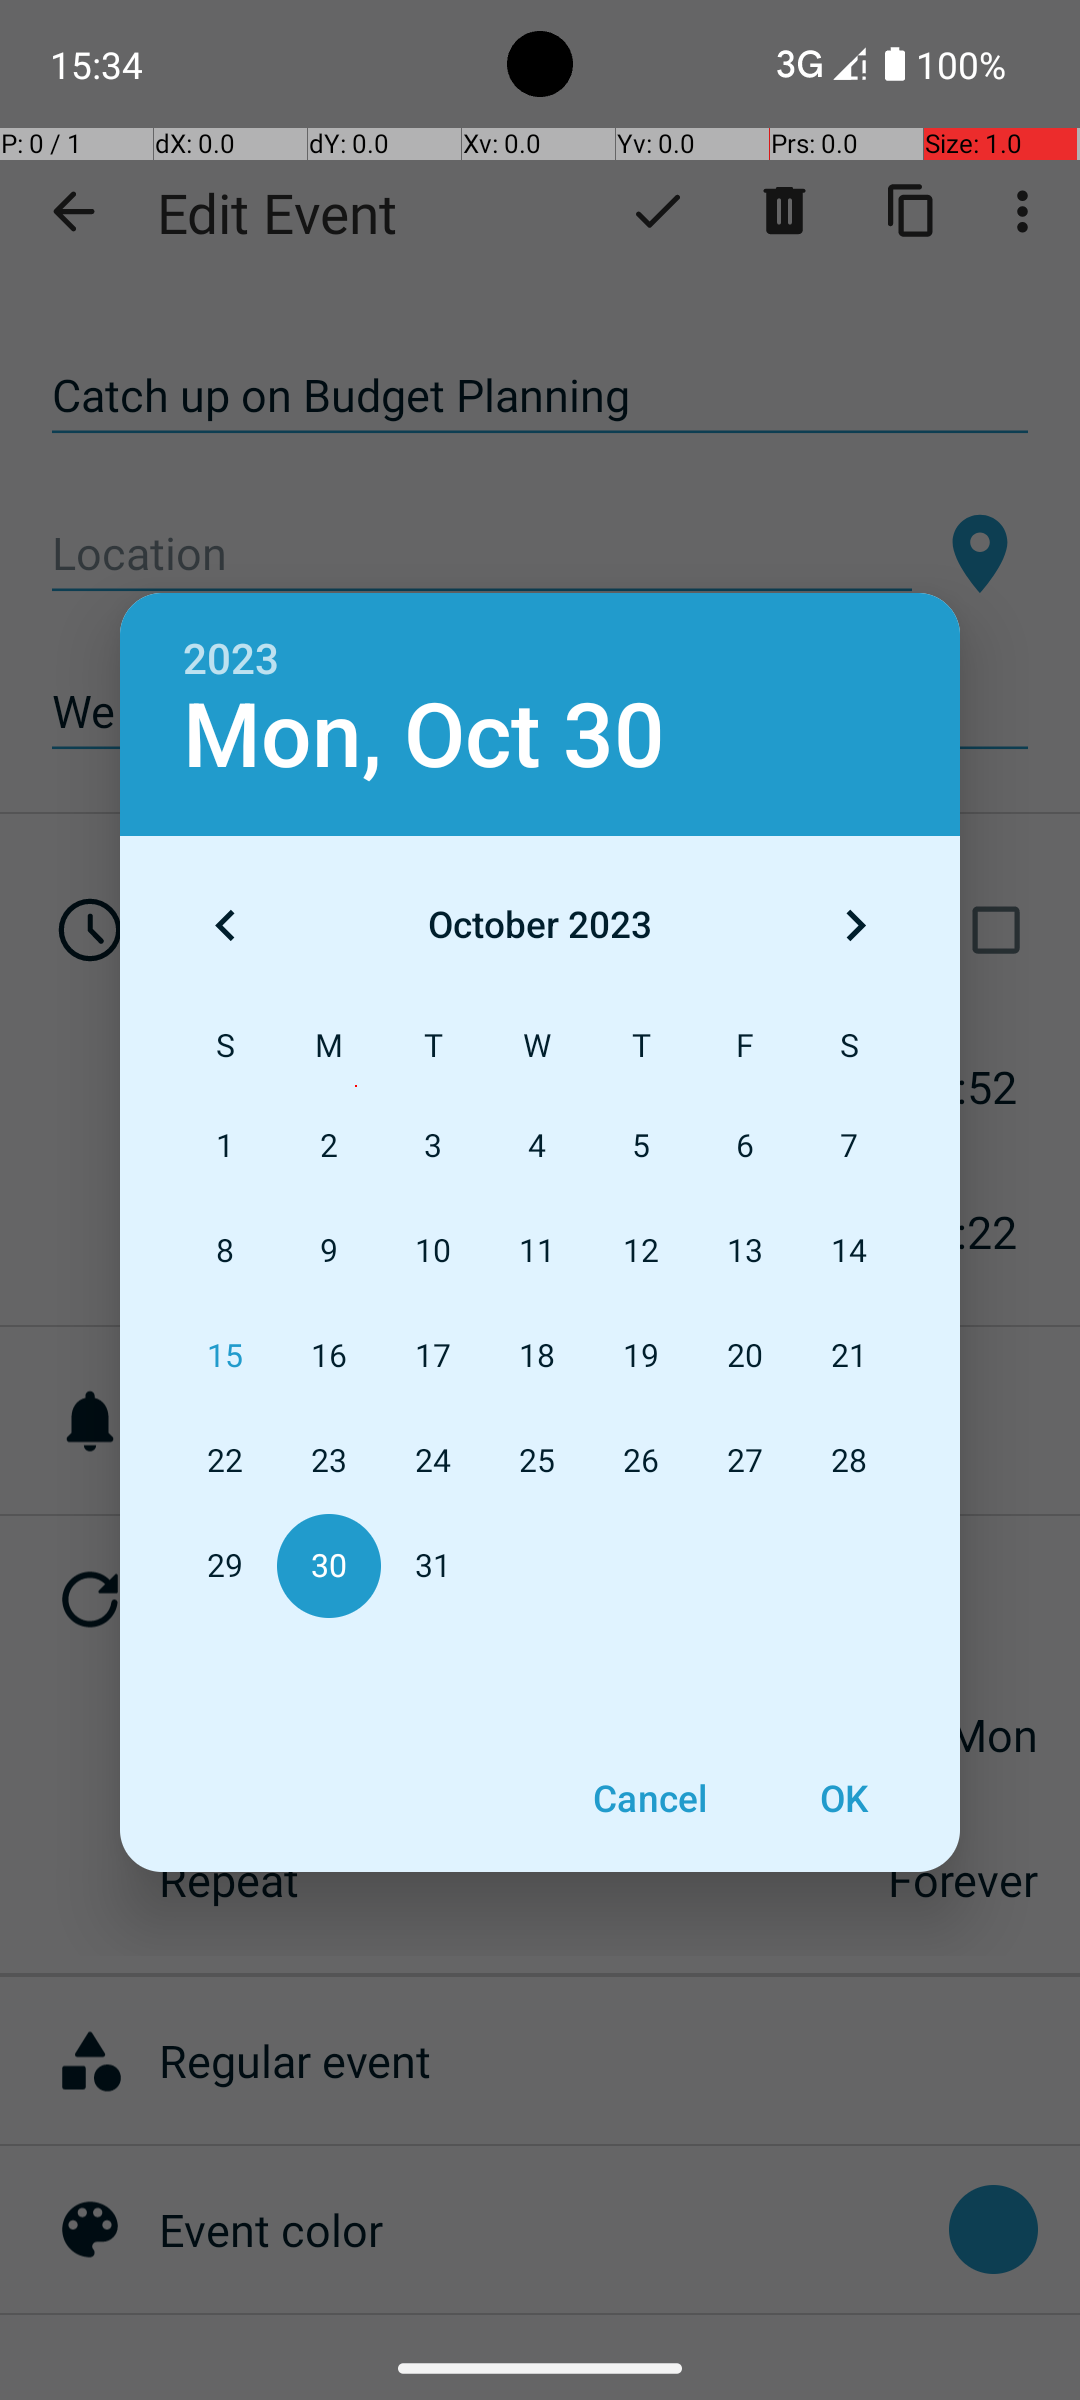 Image resolution: width=1080 pixels, height=2400 pixels. What do you see at coordinates (424, 736) in the screenshot?
I see `Mon, Oct 30` at bounding box center [424, 736].